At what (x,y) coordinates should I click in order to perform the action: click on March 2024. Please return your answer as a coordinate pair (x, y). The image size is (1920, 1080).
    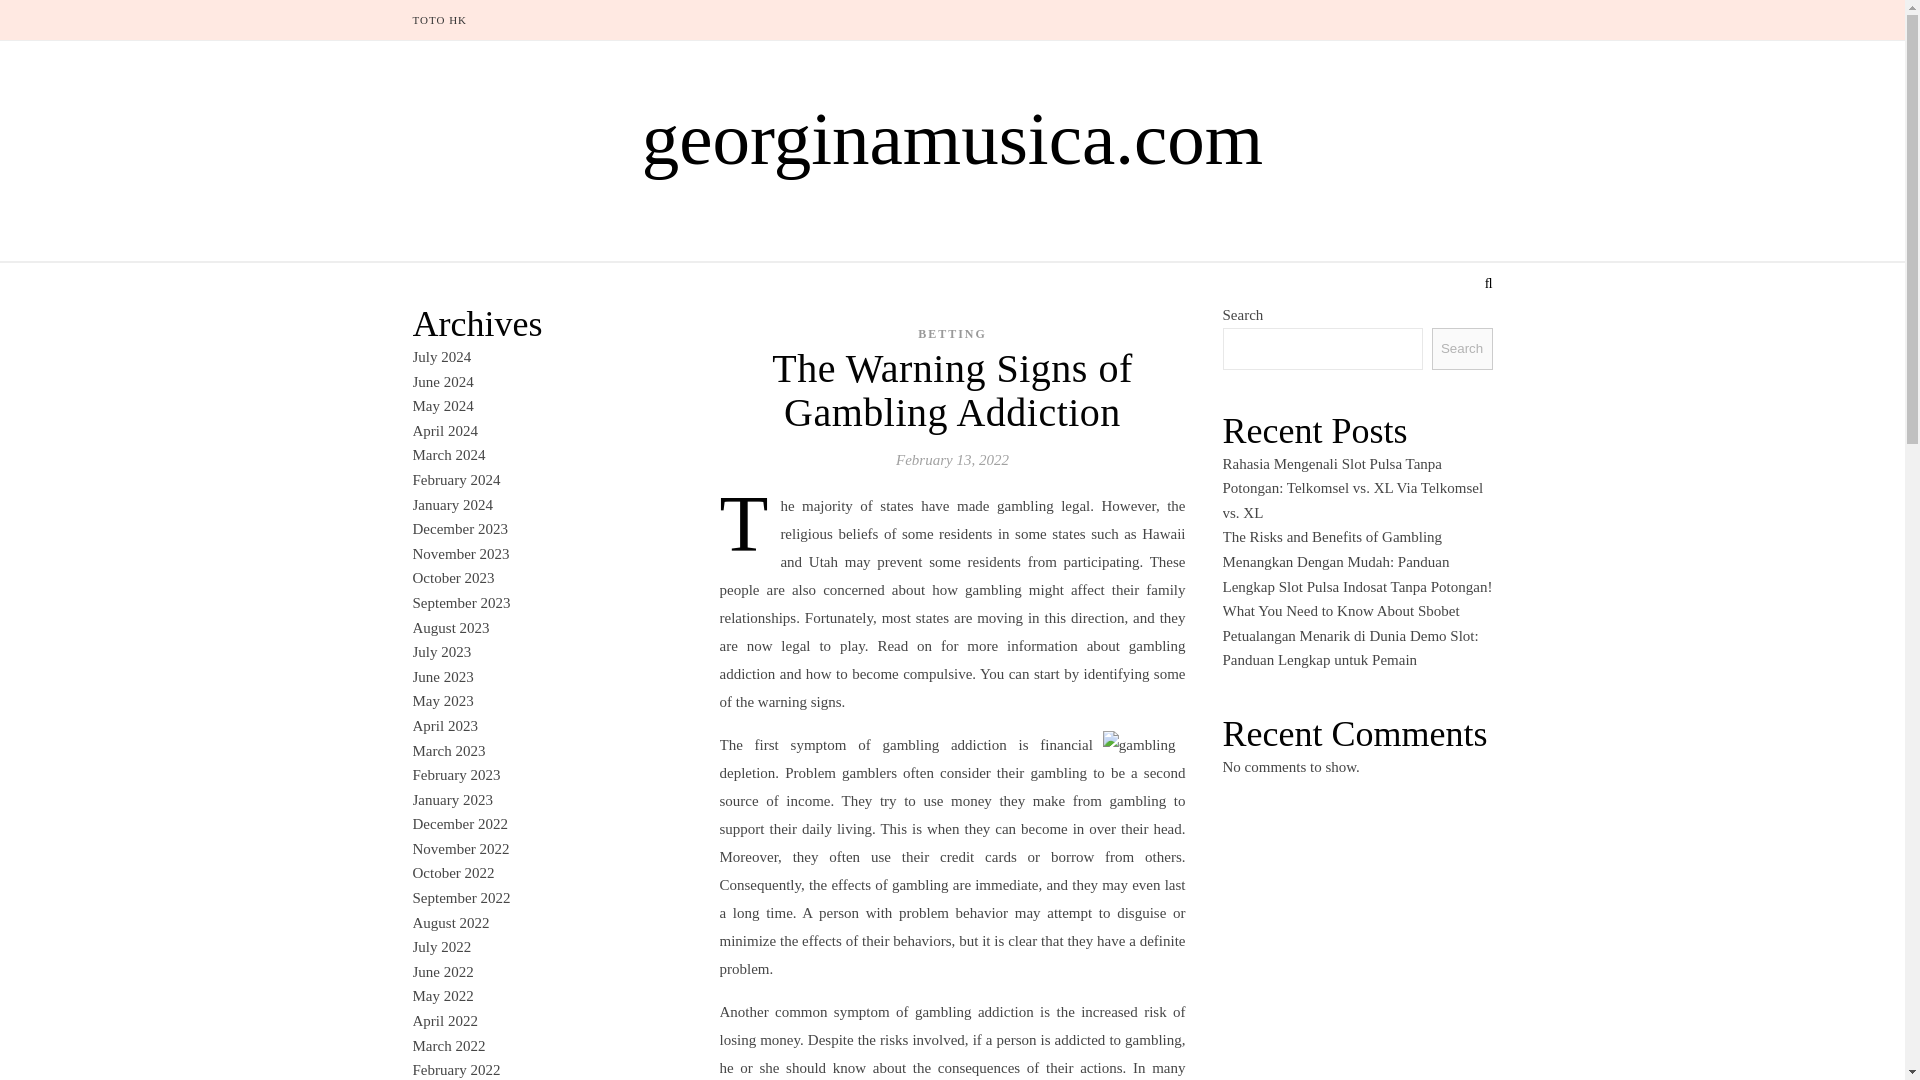
    Looking at the image, I should click on (448, 455).